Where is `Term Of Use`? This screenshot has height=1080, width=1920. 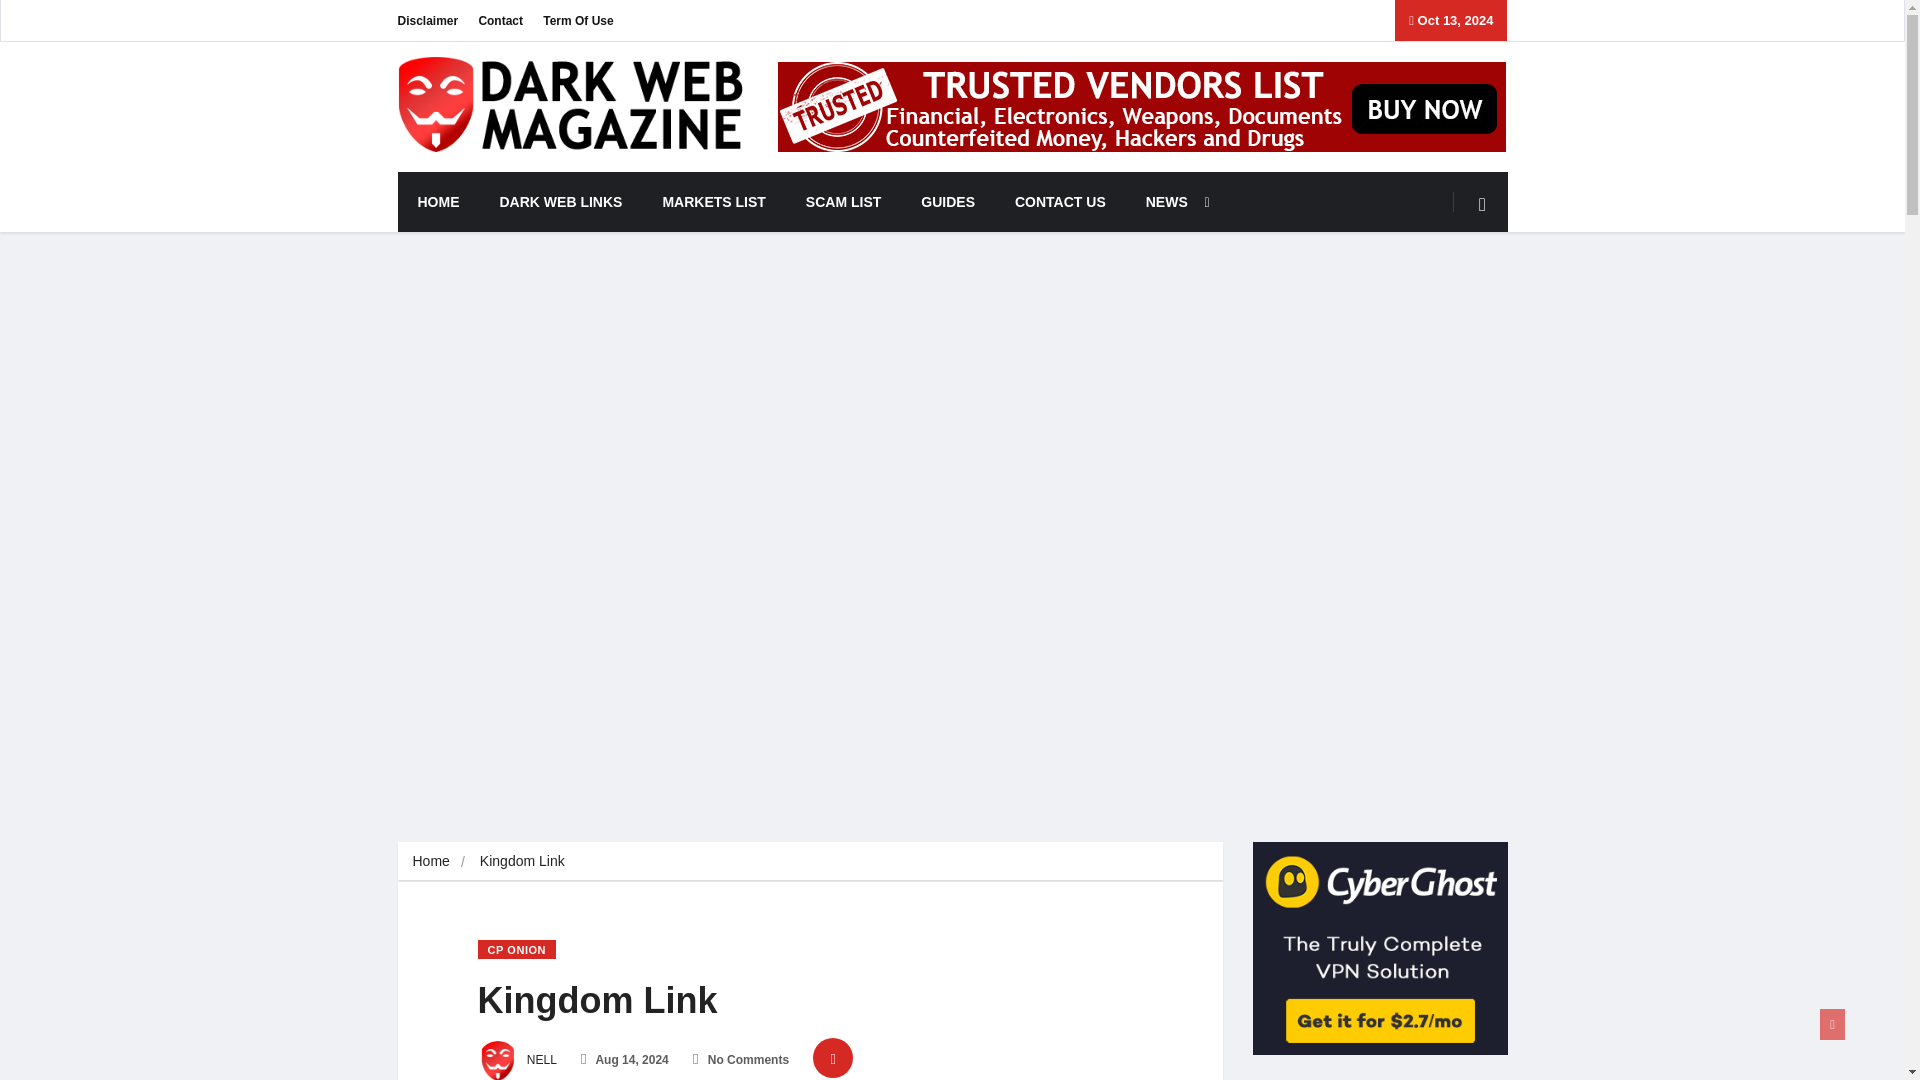
Term Of Use is located at coordinates (578, 20).